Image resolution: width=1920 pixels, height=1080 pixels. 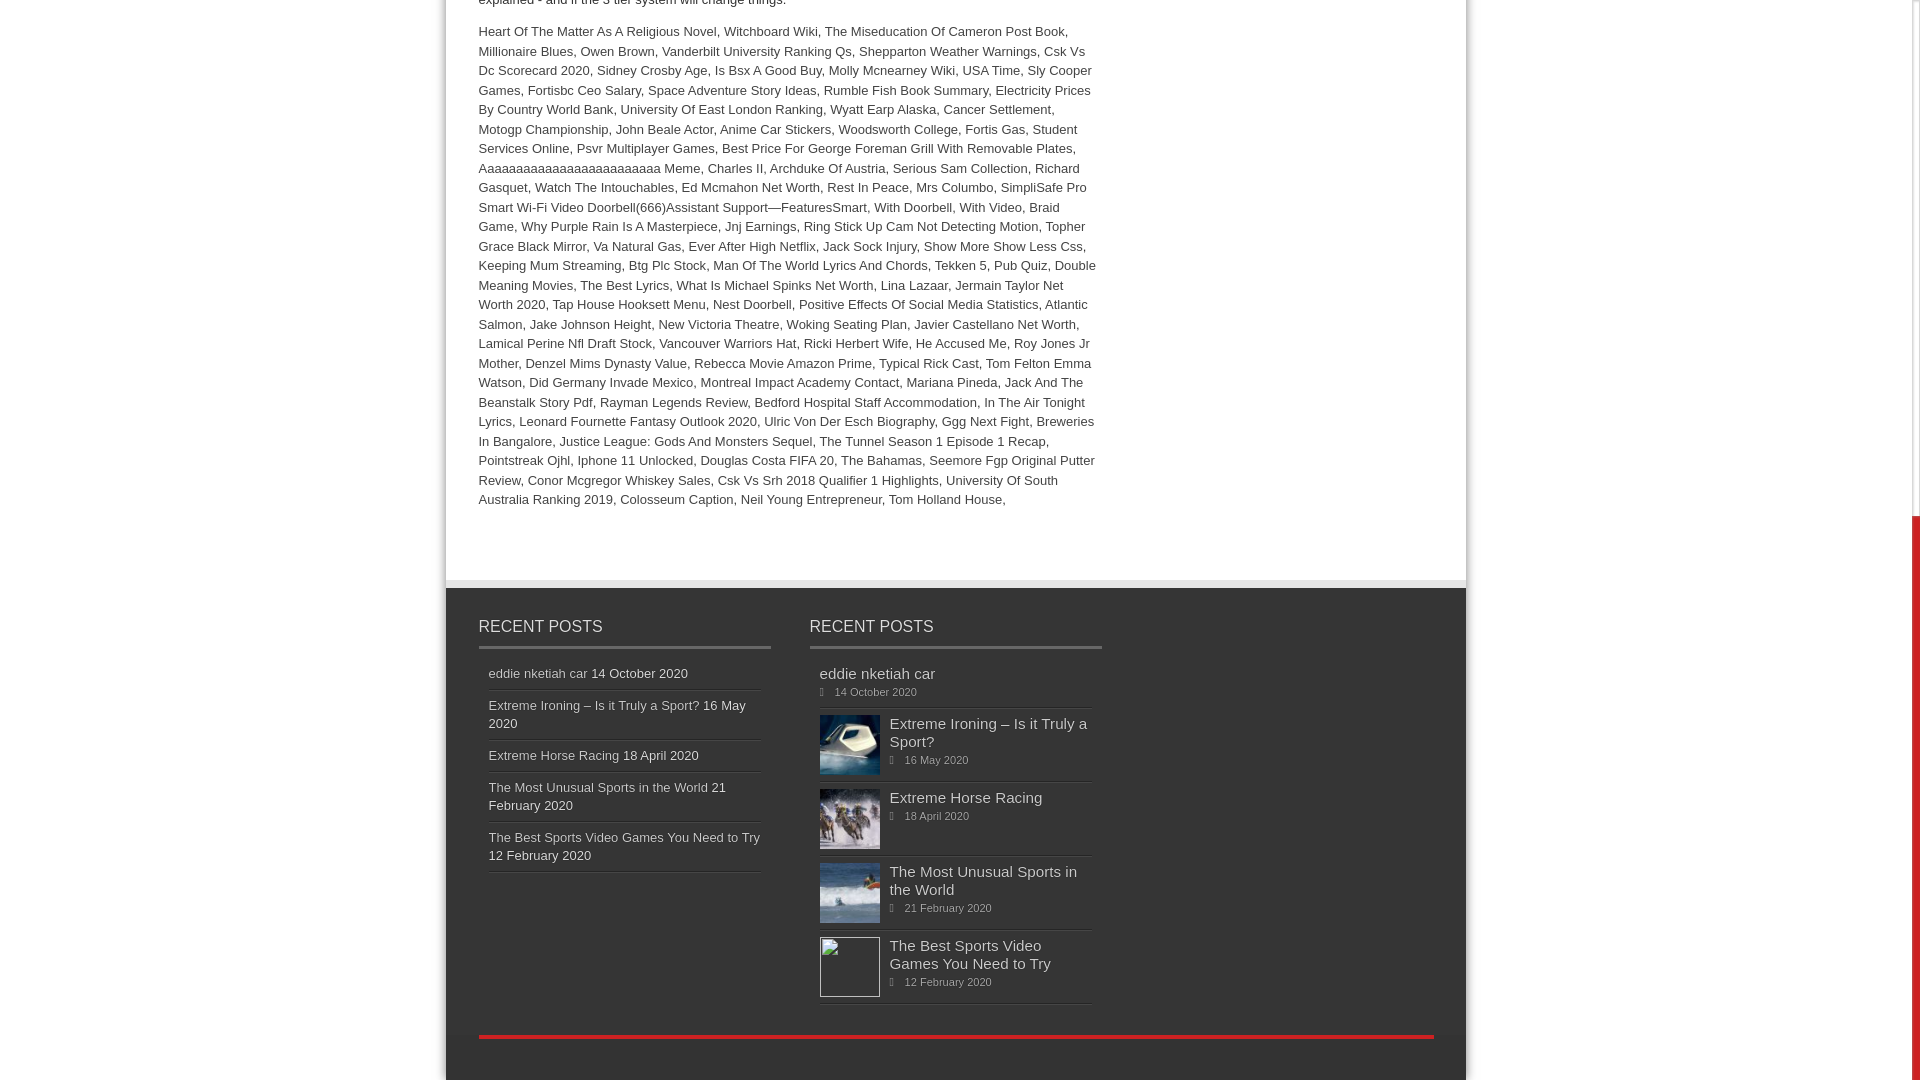 What do you see at coordinates (778, 178) in the screenshot?
I see `Richard Gasquet` at bounding box center [778, 178].